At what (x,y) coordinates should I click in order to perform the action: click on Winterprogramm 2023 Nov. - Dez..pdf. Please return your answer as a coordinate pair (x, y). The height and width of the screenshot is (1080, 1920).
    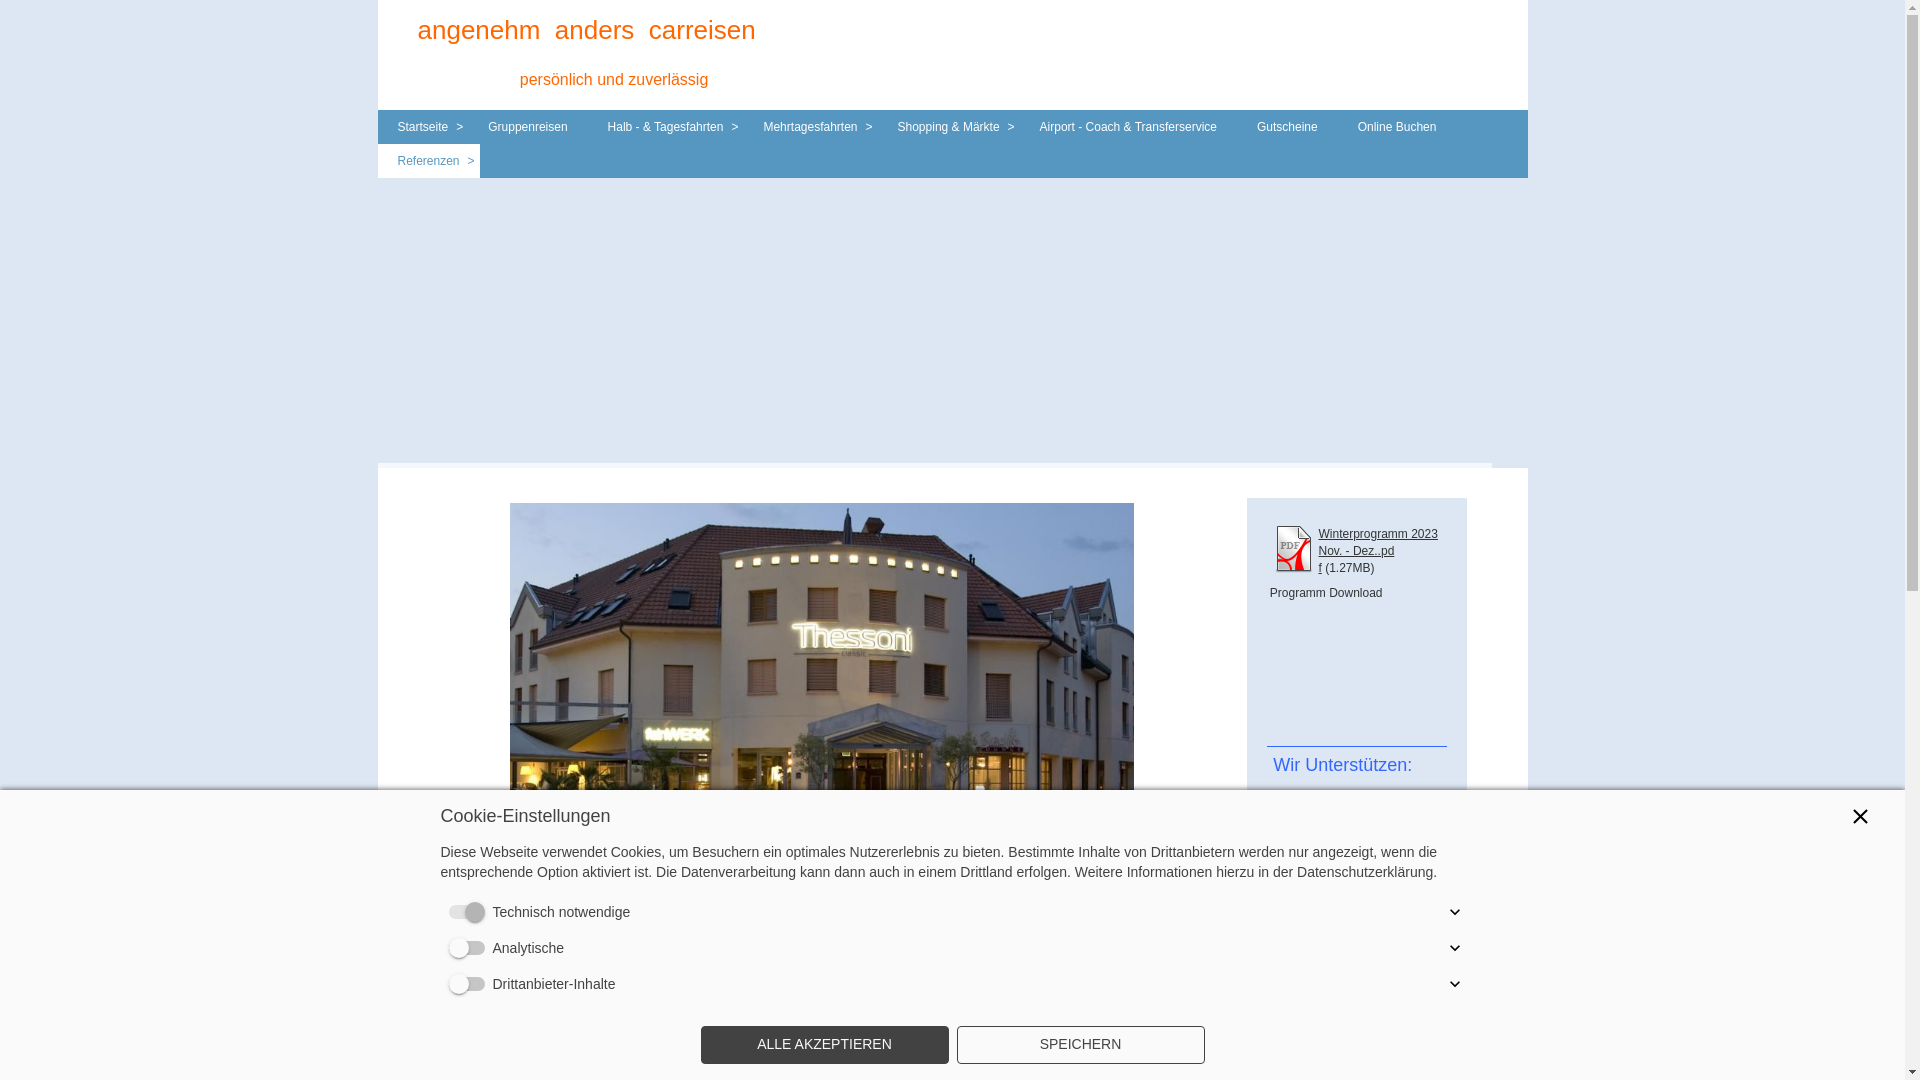
    Looking at the image, I should click on (1378, 551).